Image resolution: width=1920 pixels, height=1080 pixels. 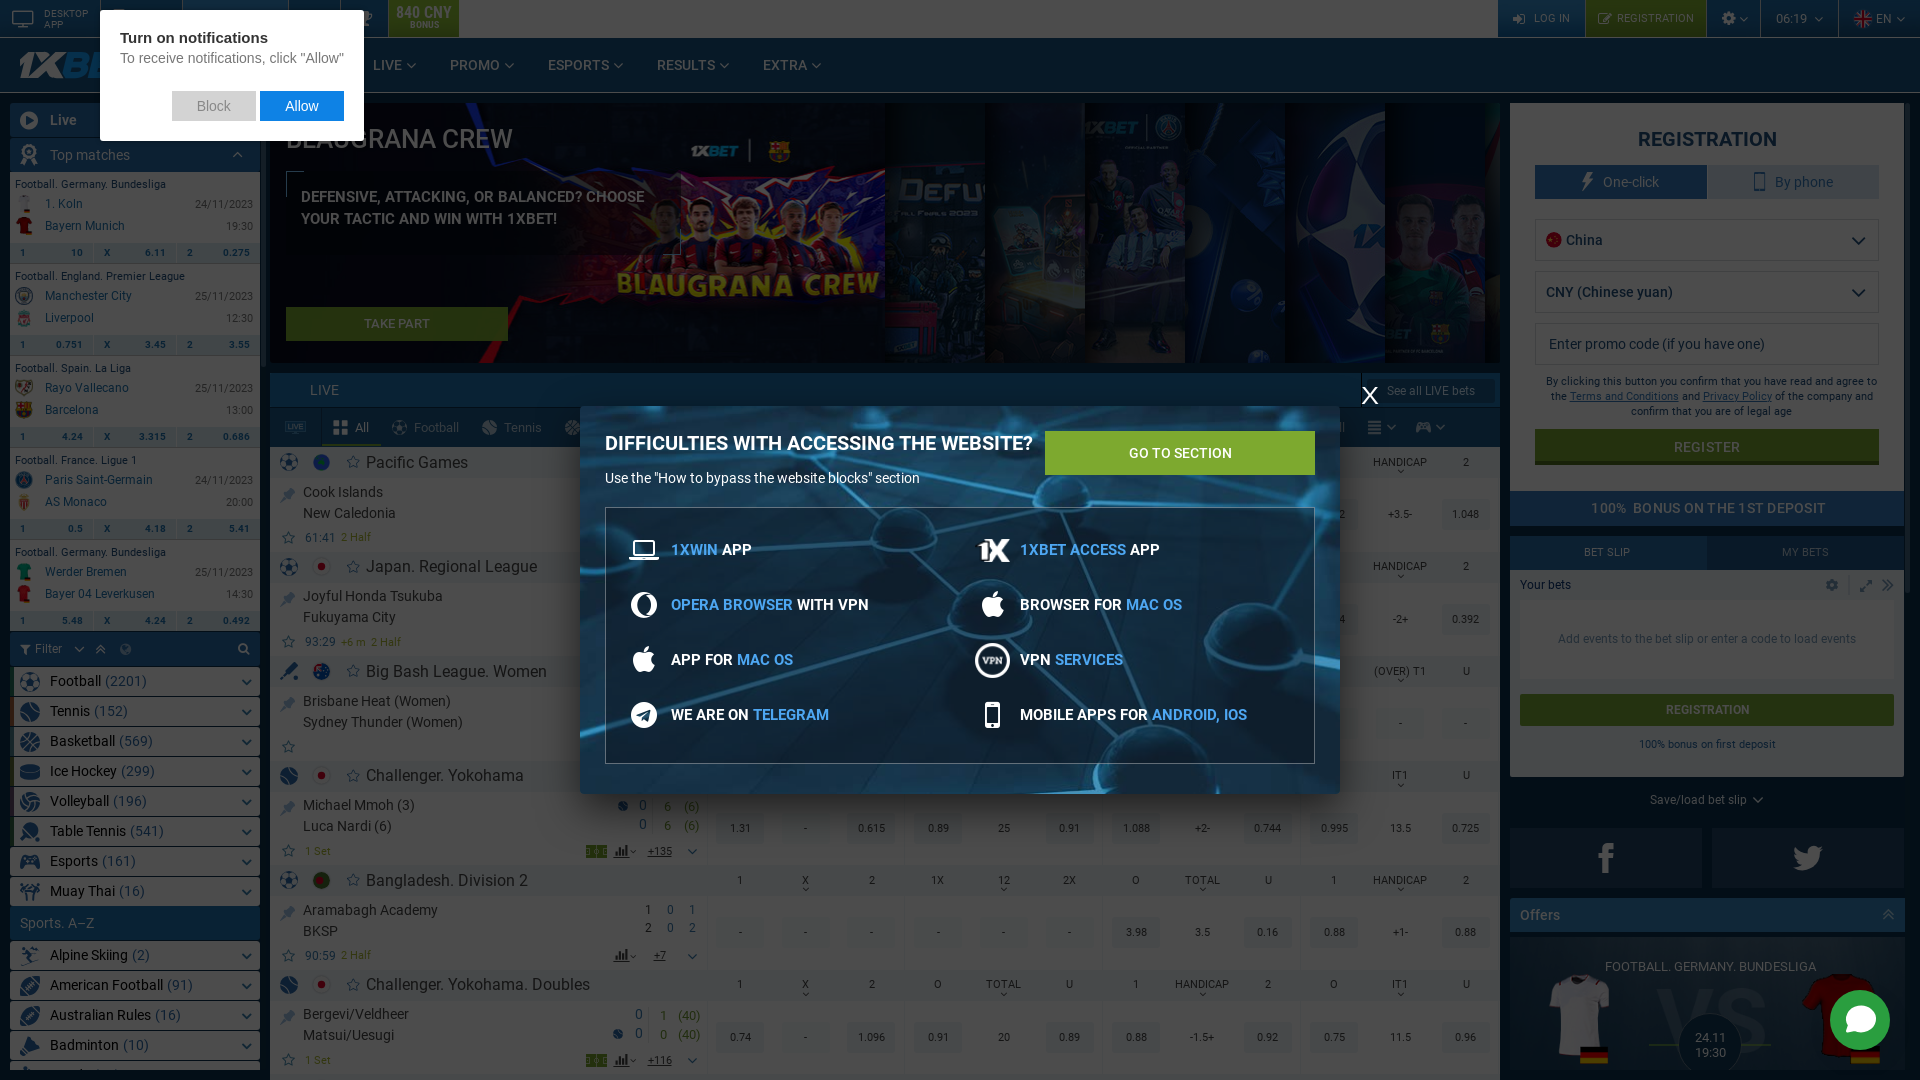 What do you see at coordinates (1707, 800) in the screenshot?
I see `Save/load bet slip` at bounding box center [1707, 800].